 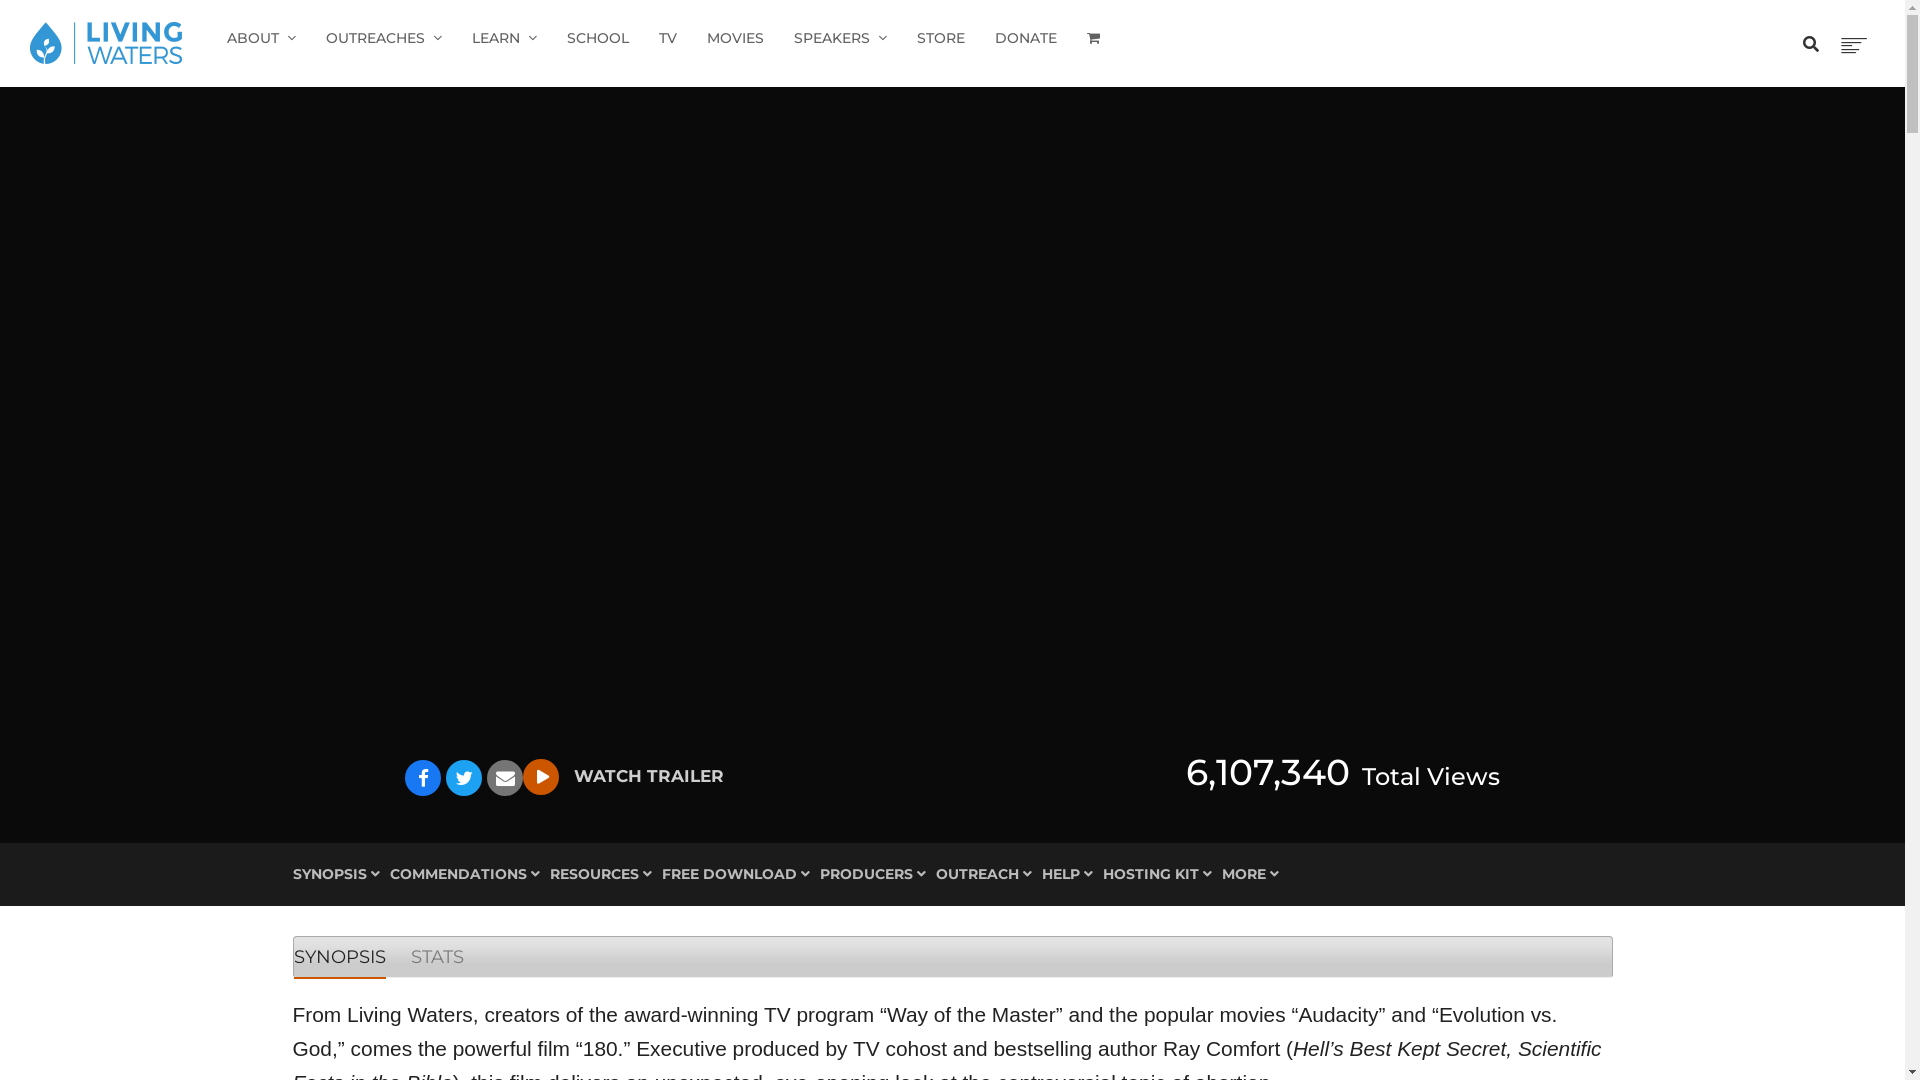 What do you see at coordinates (736, 38) in the screenshot?
I see `MOVIES` at bounding box center [736, 38].